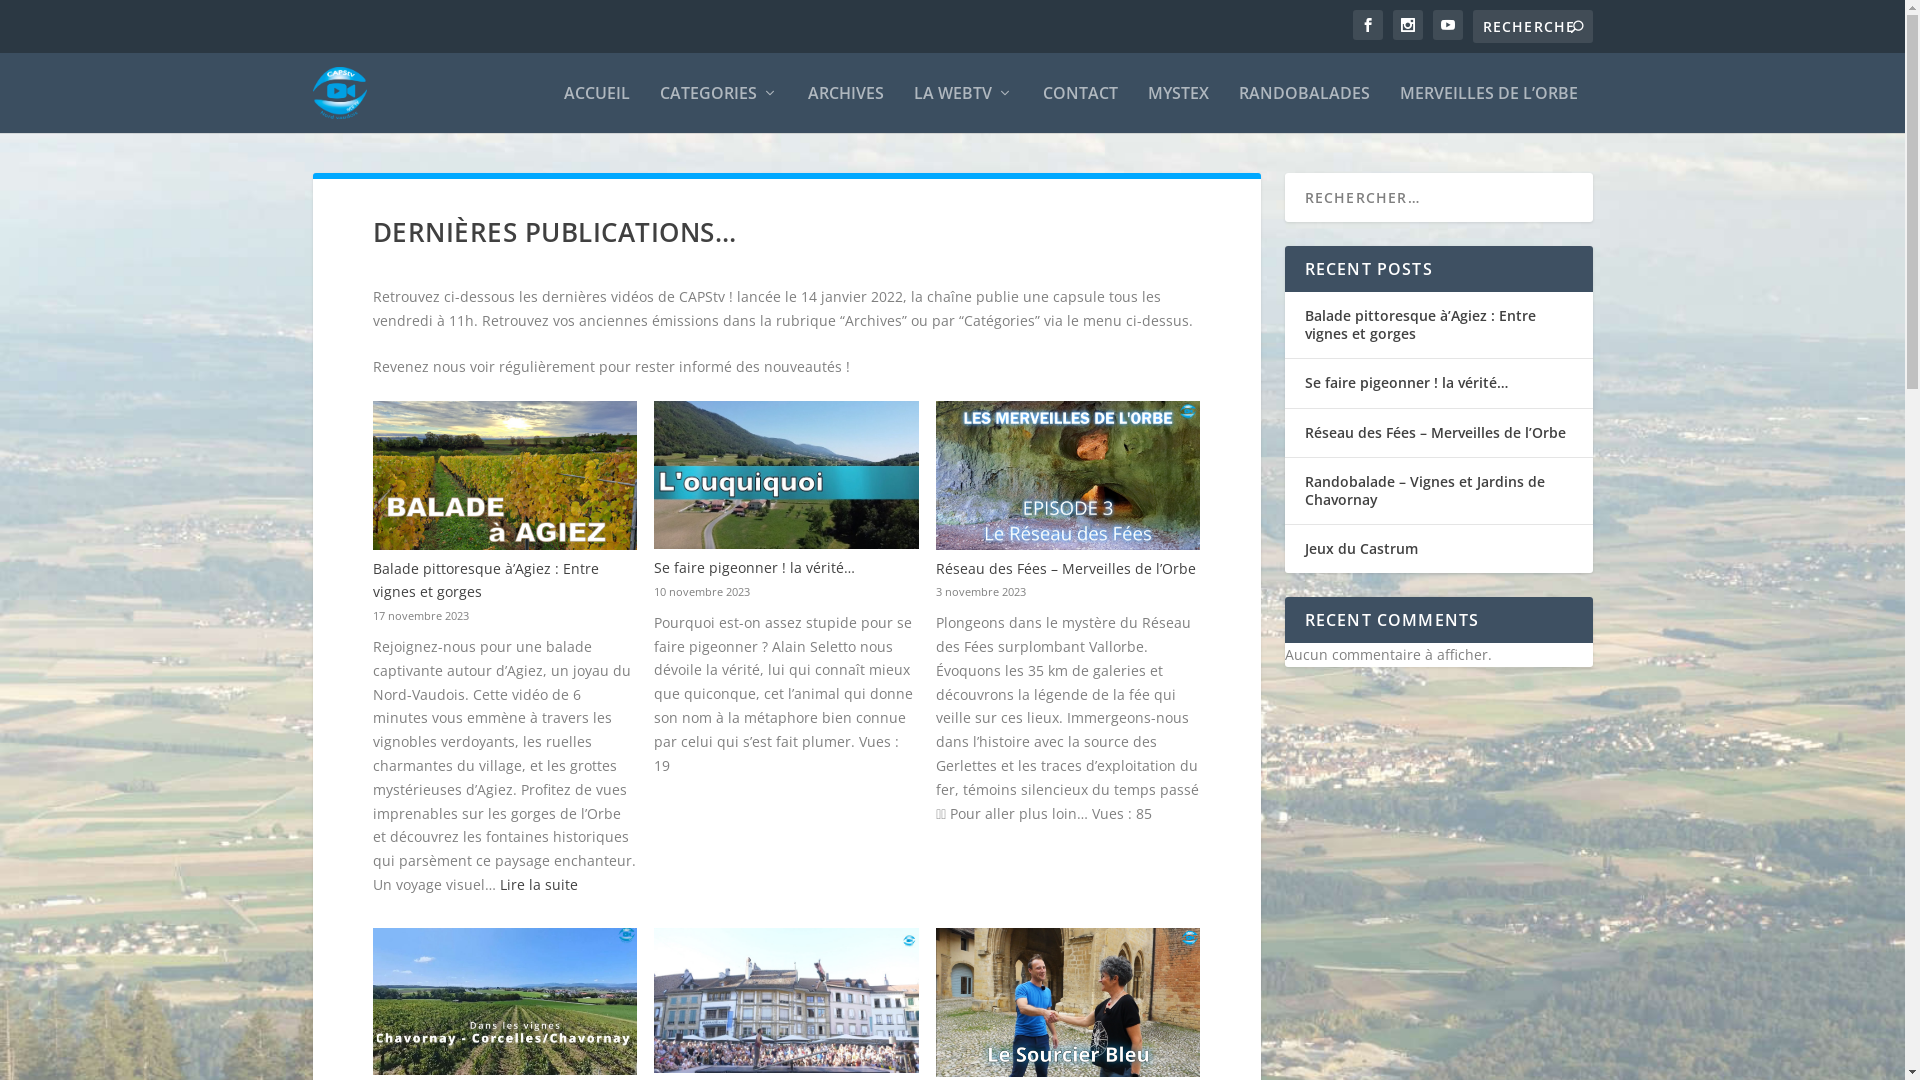 The image size is (1920, 1080). What do you see at coordinates (719, 109) in the screenshot?
I see `CATEGORIES` at bounding box center [719, 109].